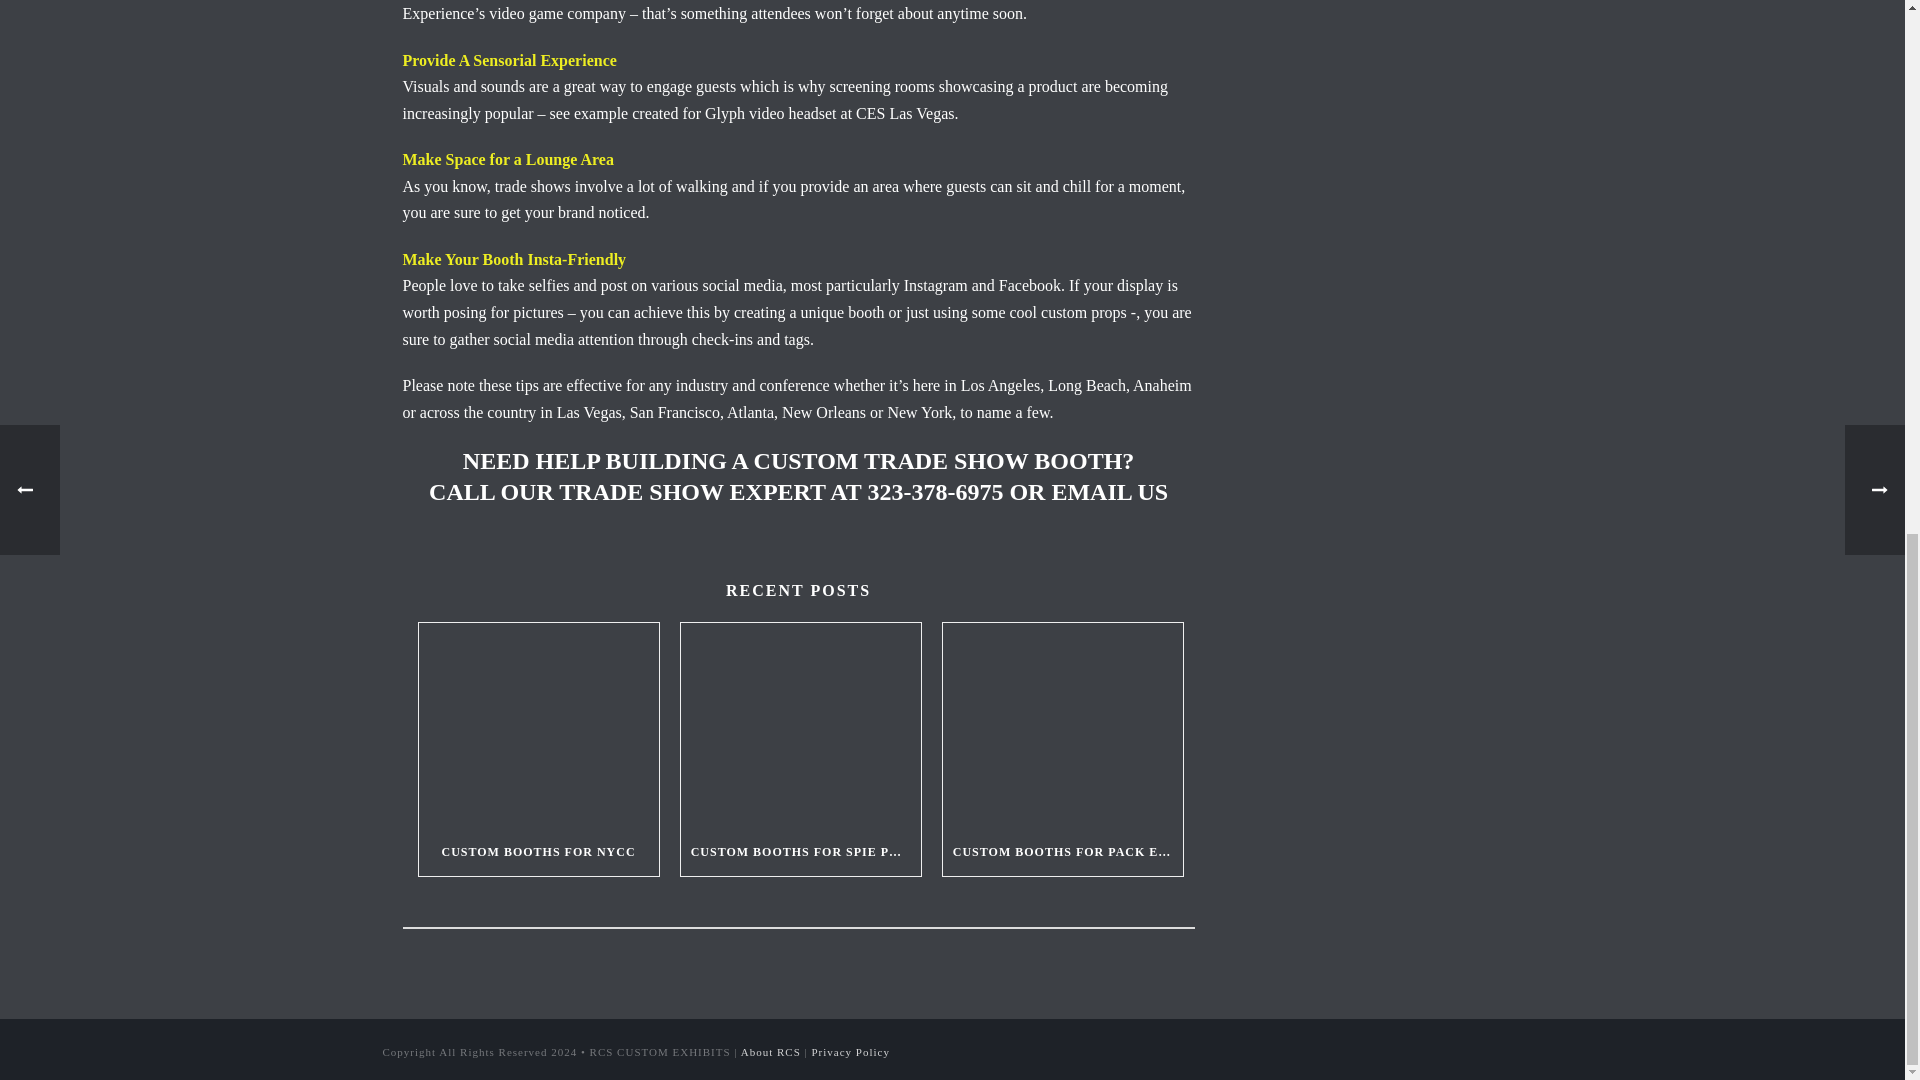  What do you see at coordinates (680, 113) in the screenshot?
I see `example created for Glyph video` at bounding box center [680, 113].